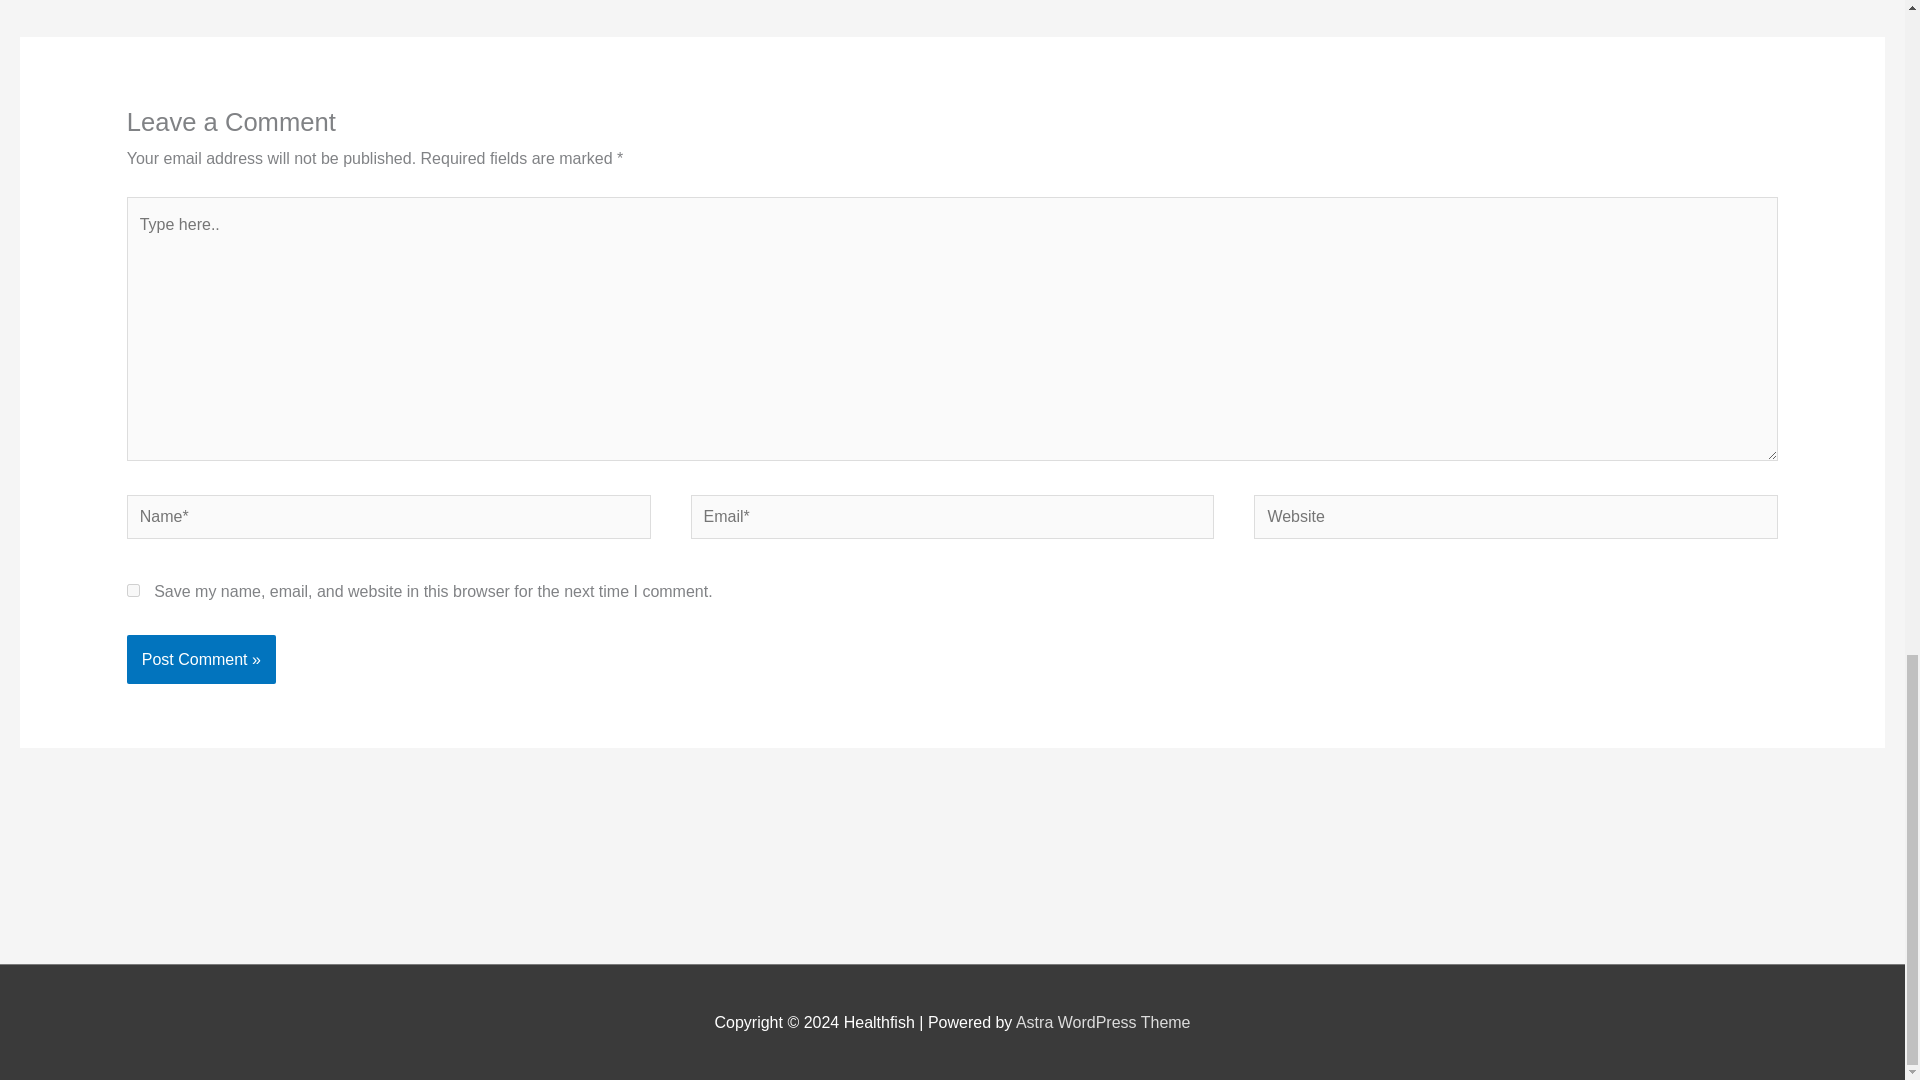 This screenshot has width=1920, height=1080. What do you see at coordinates (1102, 1022) in the screenshot?
I see `Astra WordPress Theme` at bounding box center [1102, 1022].